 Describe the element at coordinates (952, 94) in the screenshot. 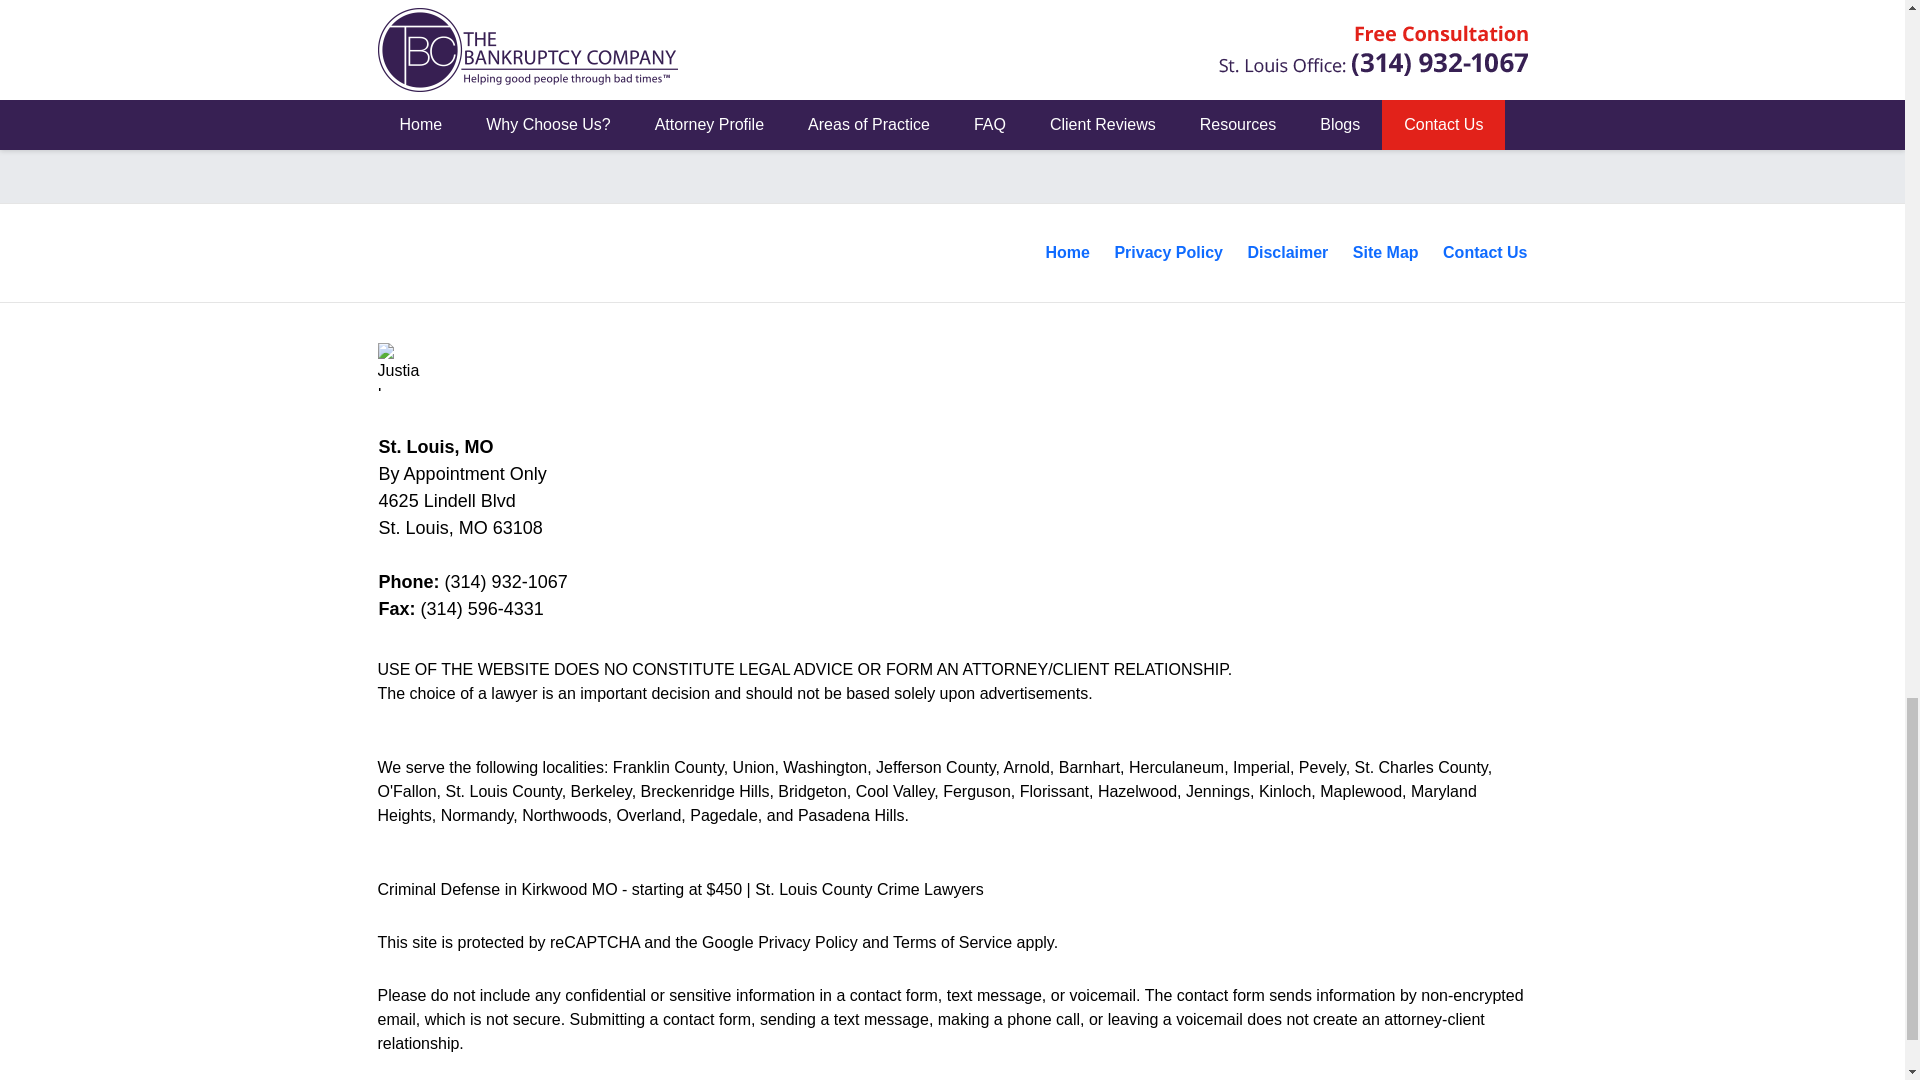

I see `Submit a Law Firm Client Review` at that location.